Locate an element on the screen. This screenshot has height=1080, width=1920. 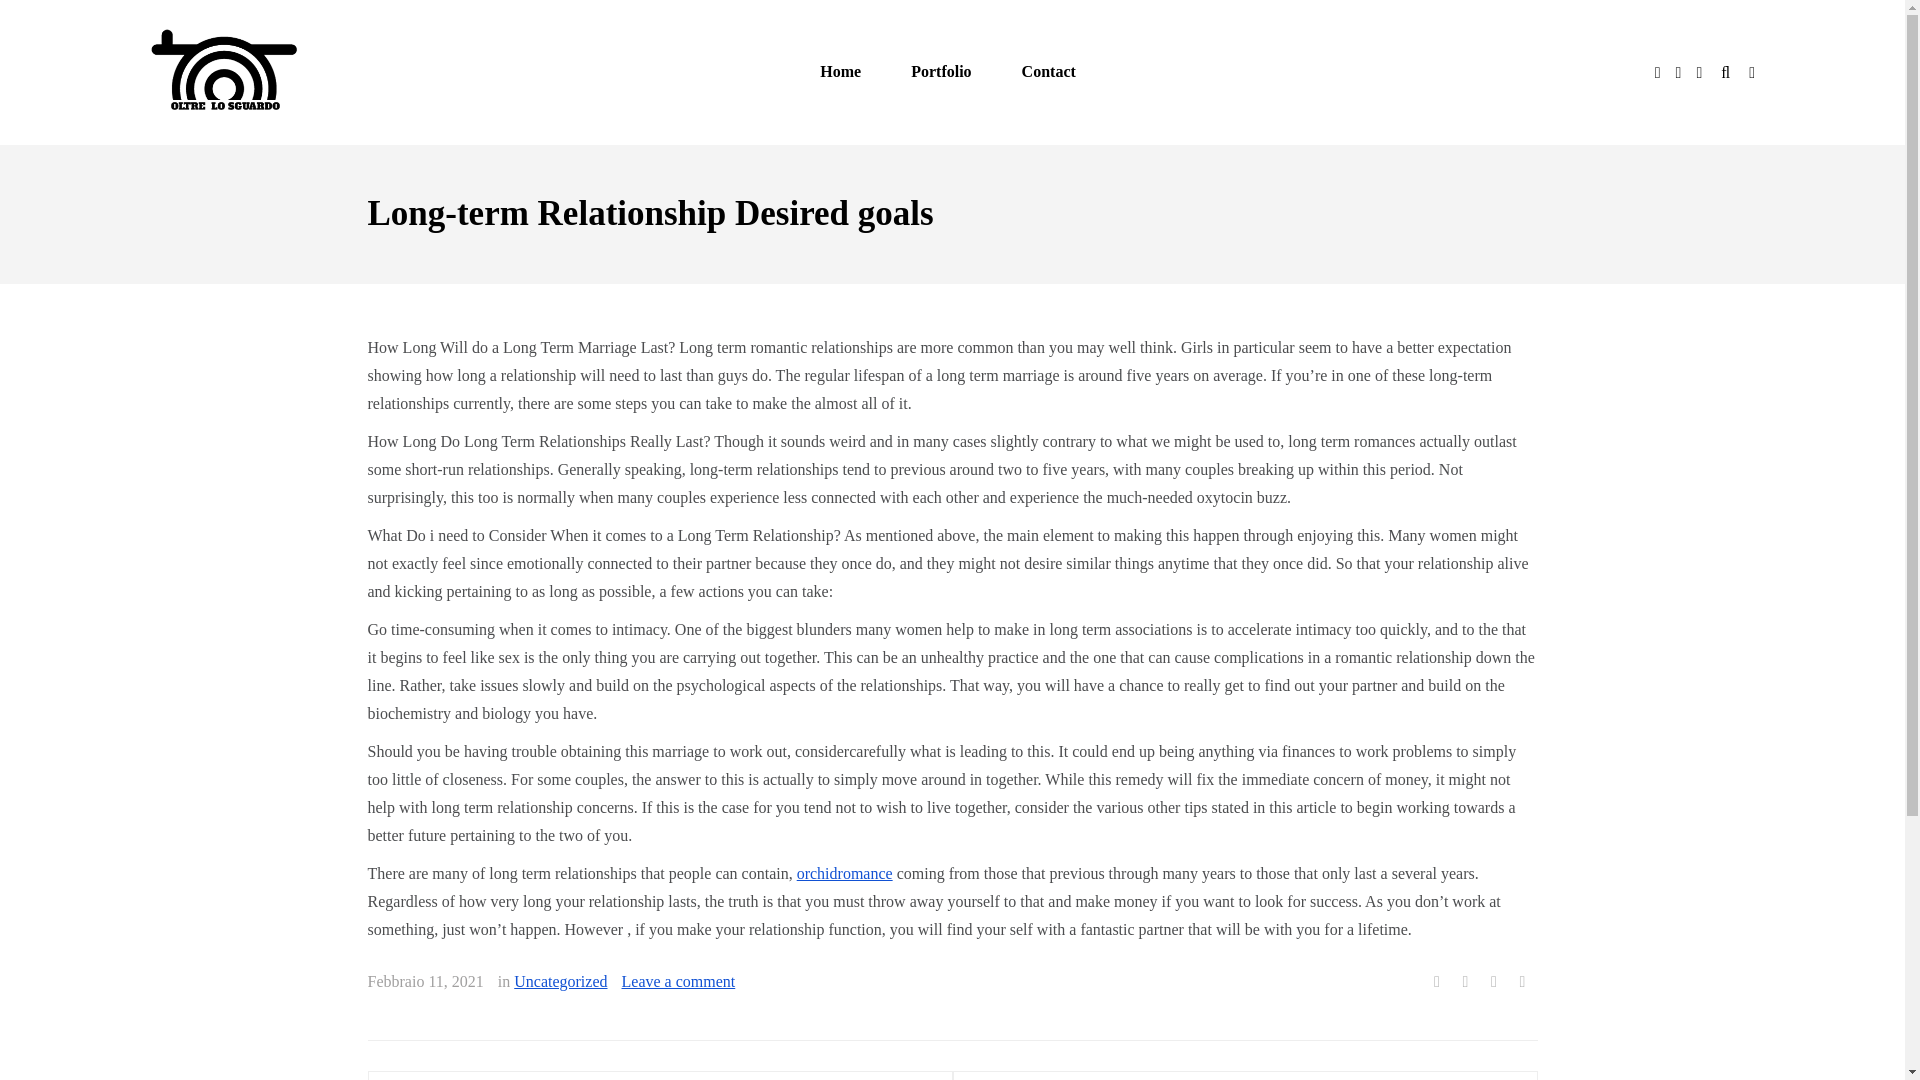
NEXT POST is located at coordinates (1244, 1076).